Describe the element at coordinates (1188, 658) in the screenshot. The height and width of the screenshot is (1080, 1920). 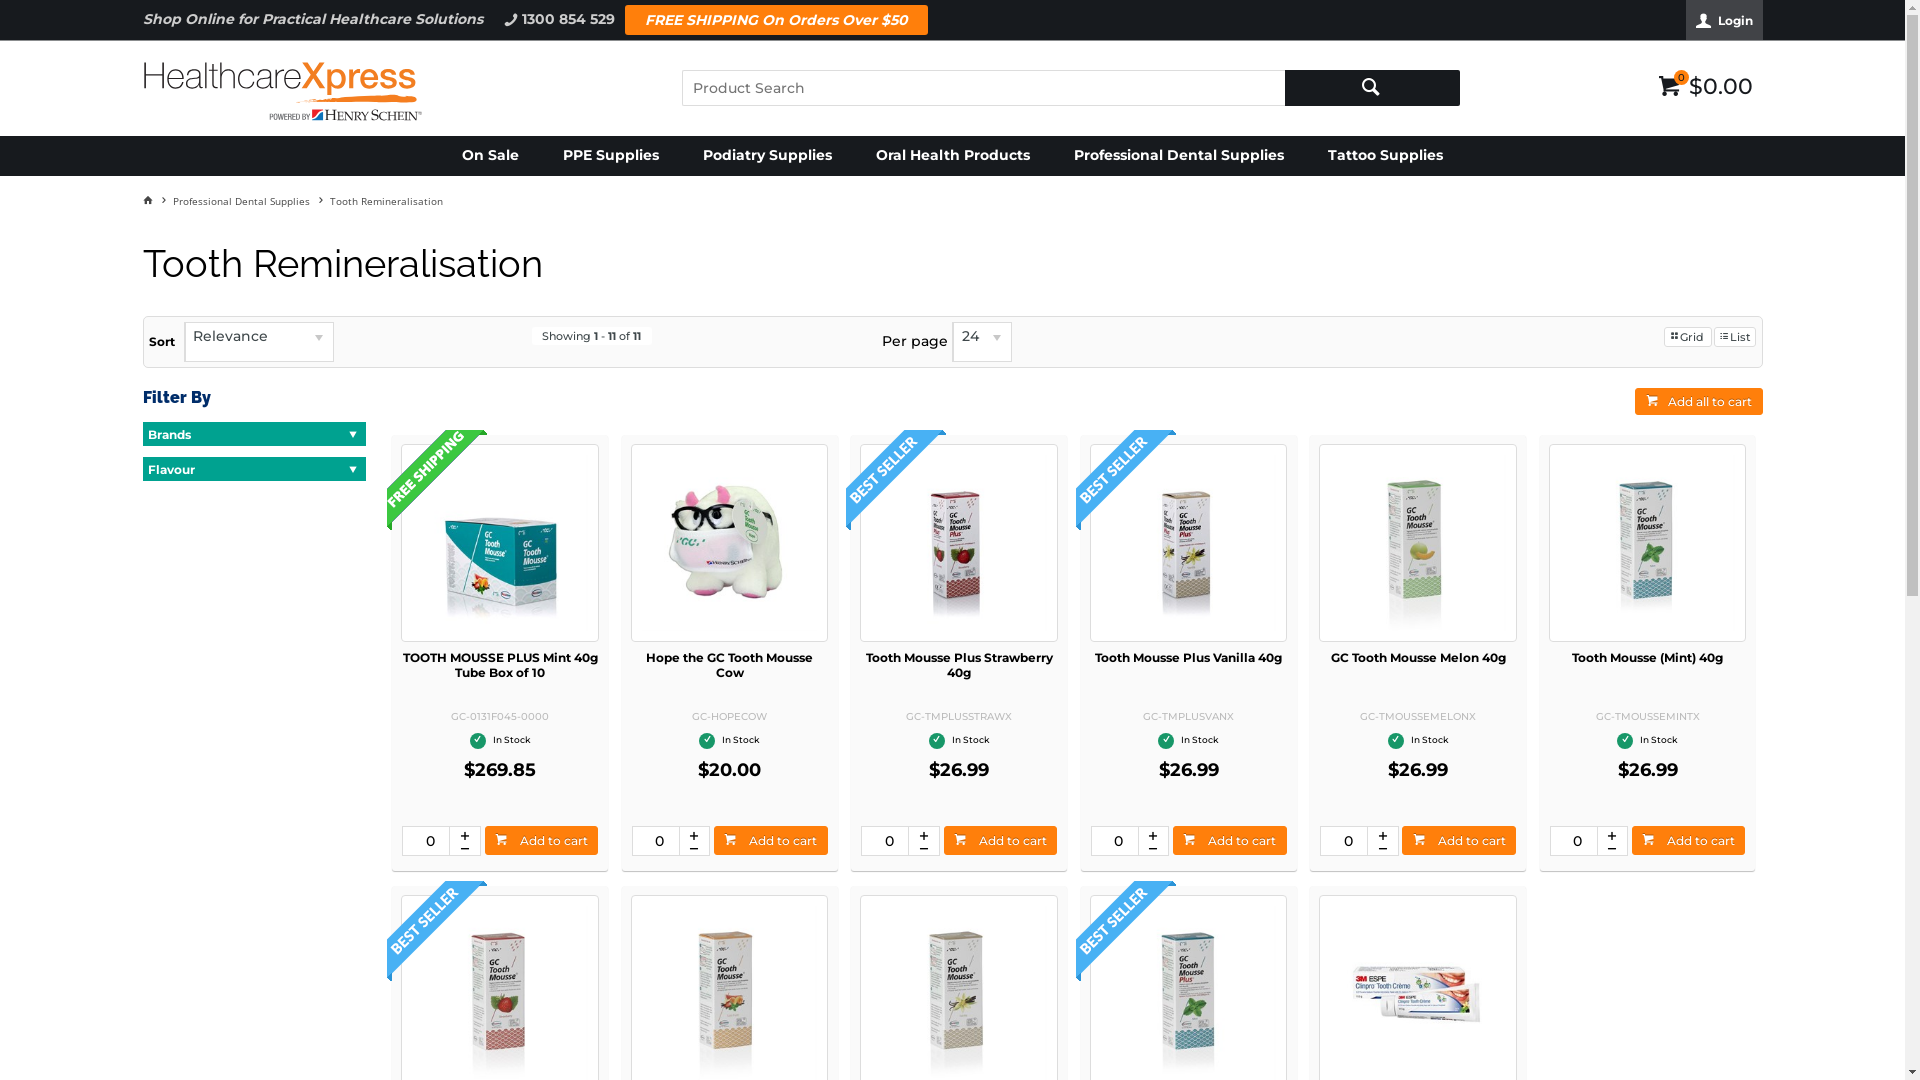
I see `Tooth Mousse Plus Vanilla 40g` at that location.